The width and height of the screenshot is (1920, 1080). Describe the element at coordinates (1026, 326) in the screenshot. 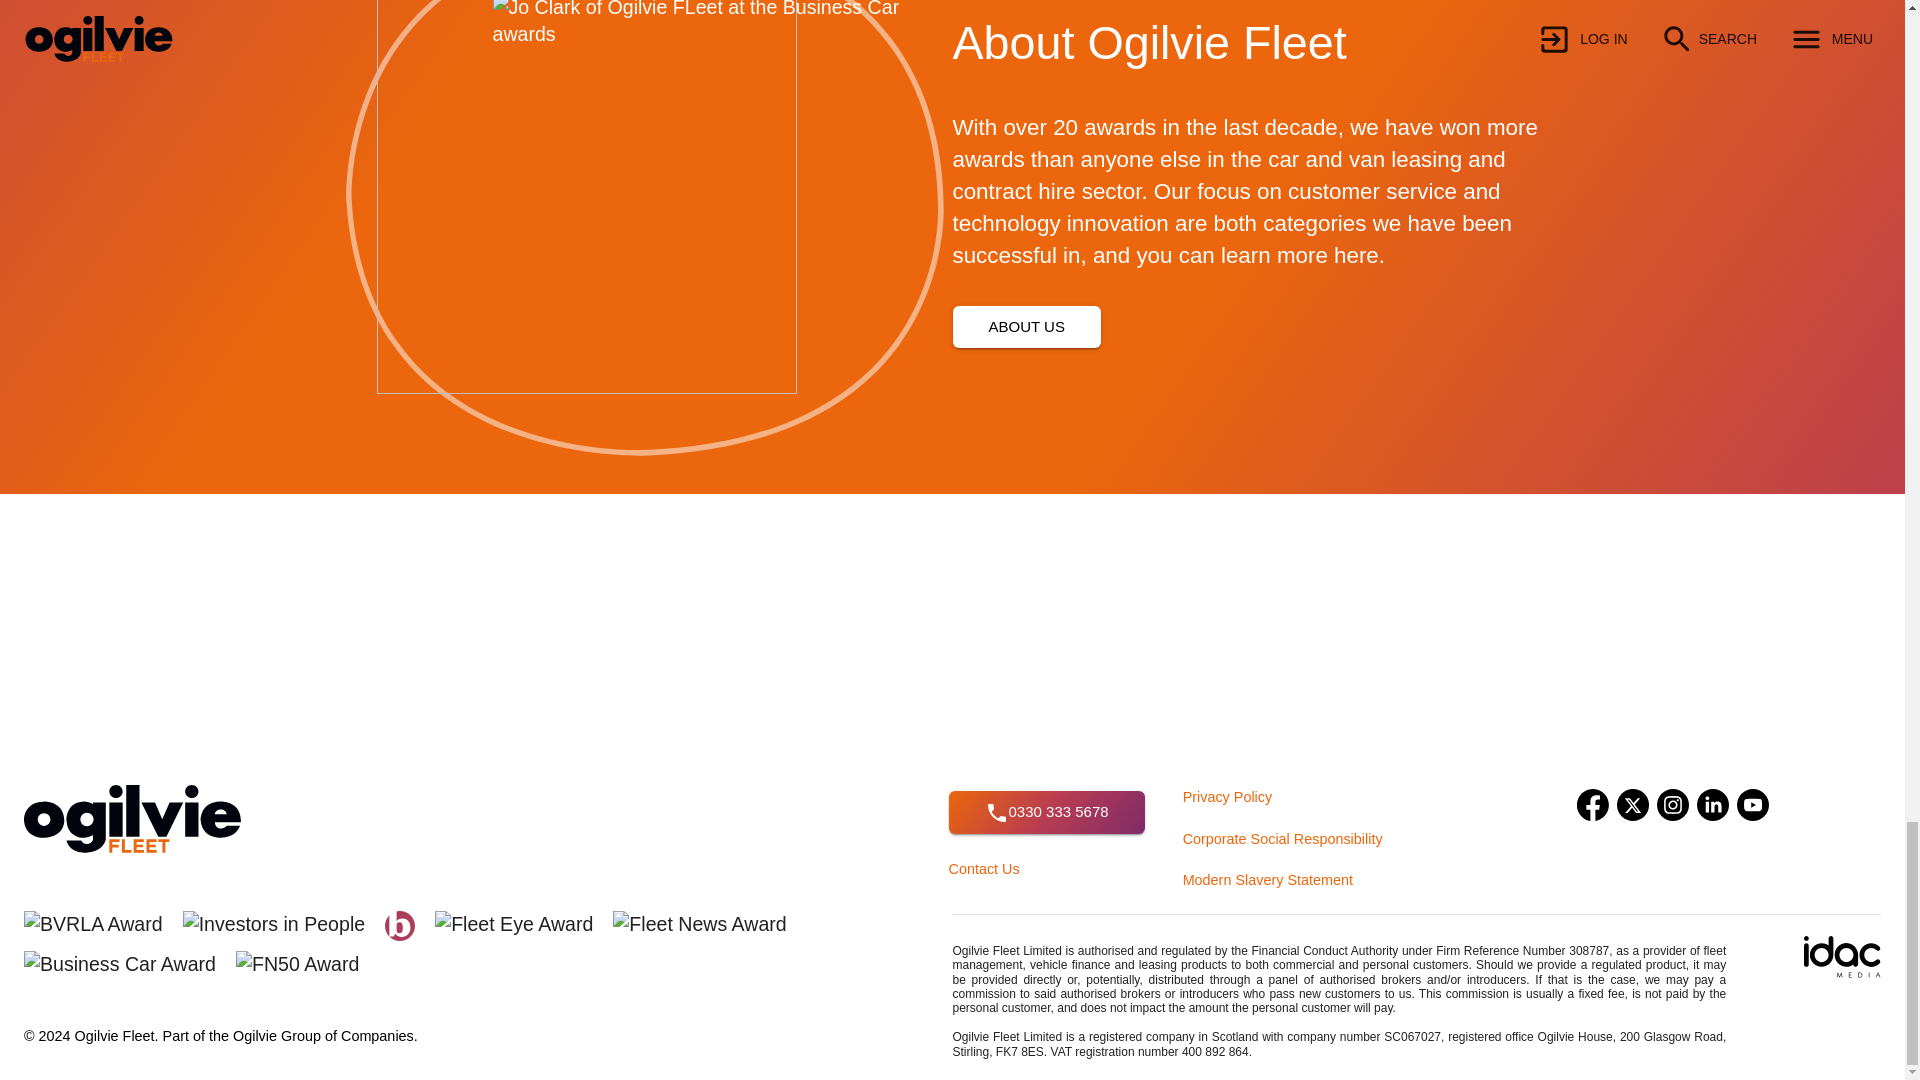

I see `ABOUT US` at that location.